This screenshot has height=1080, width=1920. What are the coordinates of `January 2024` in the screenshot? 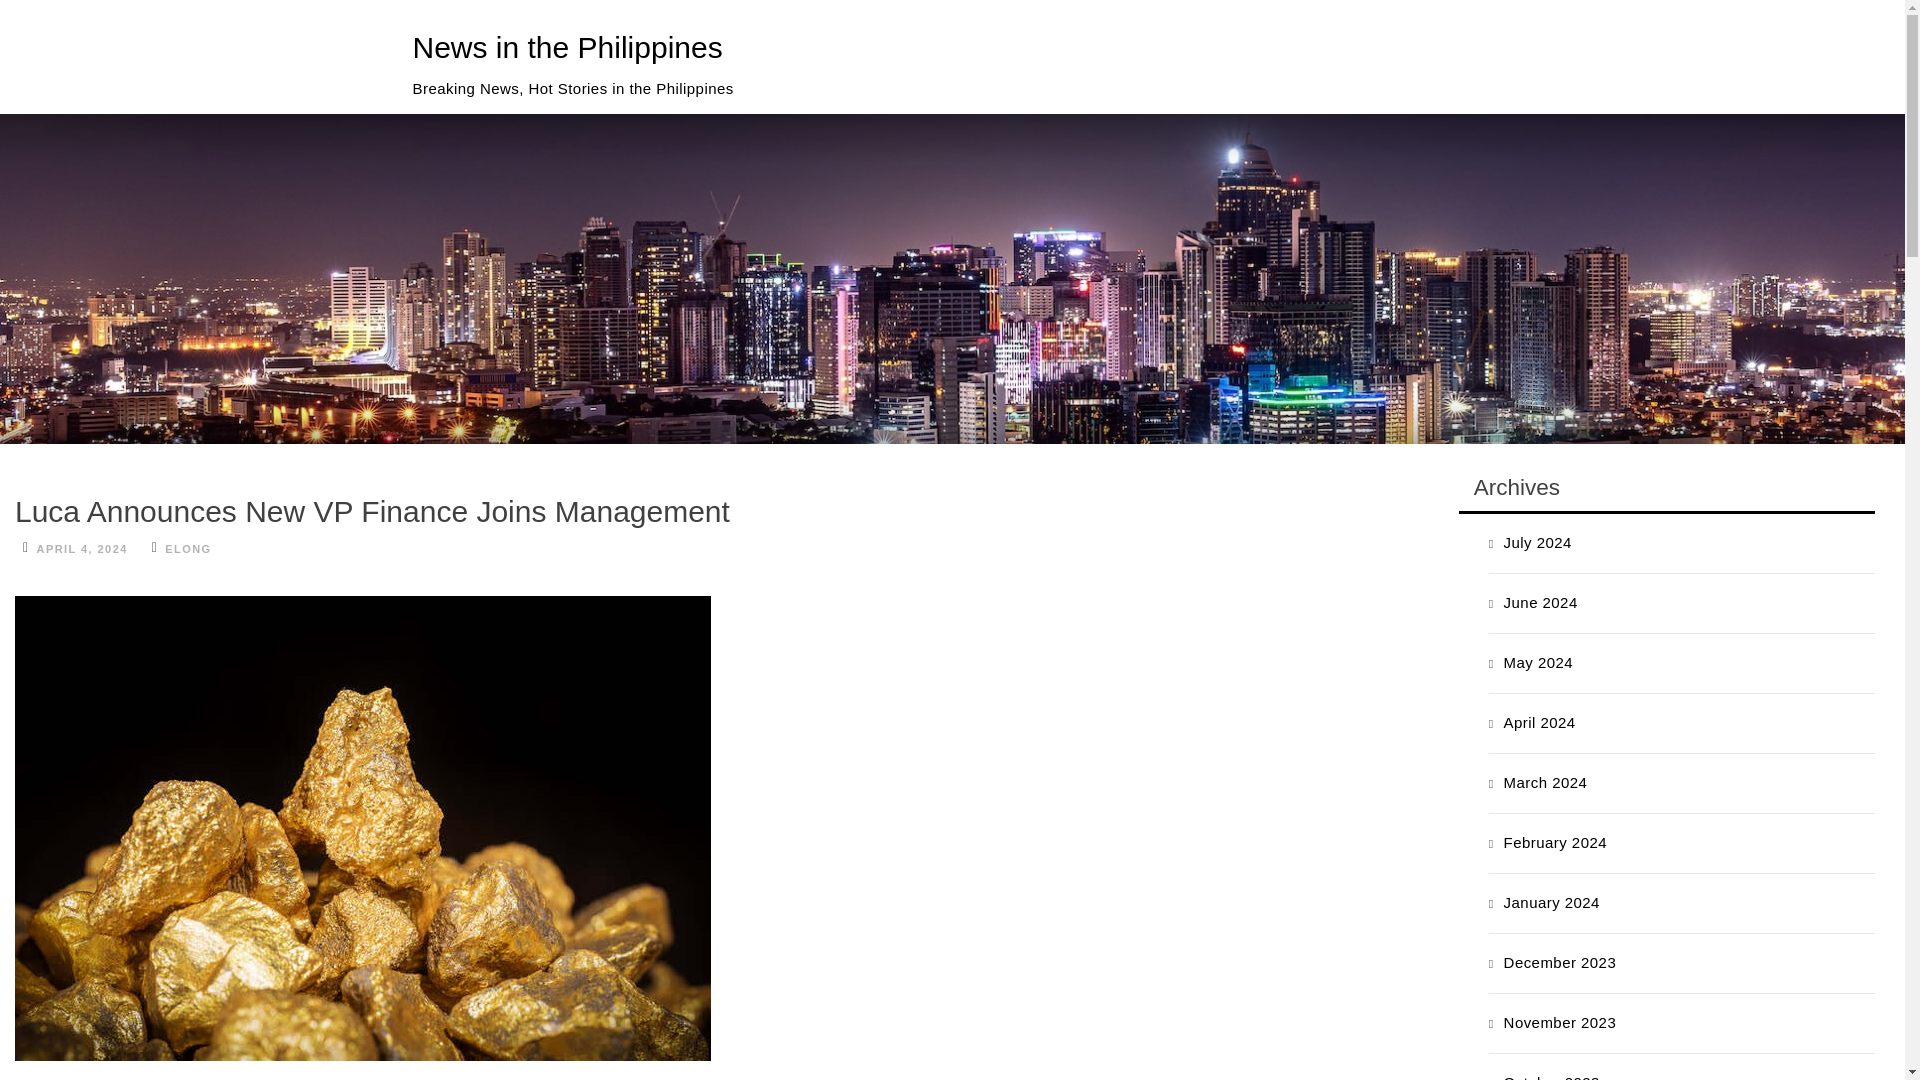 It's located at (1551, 902).